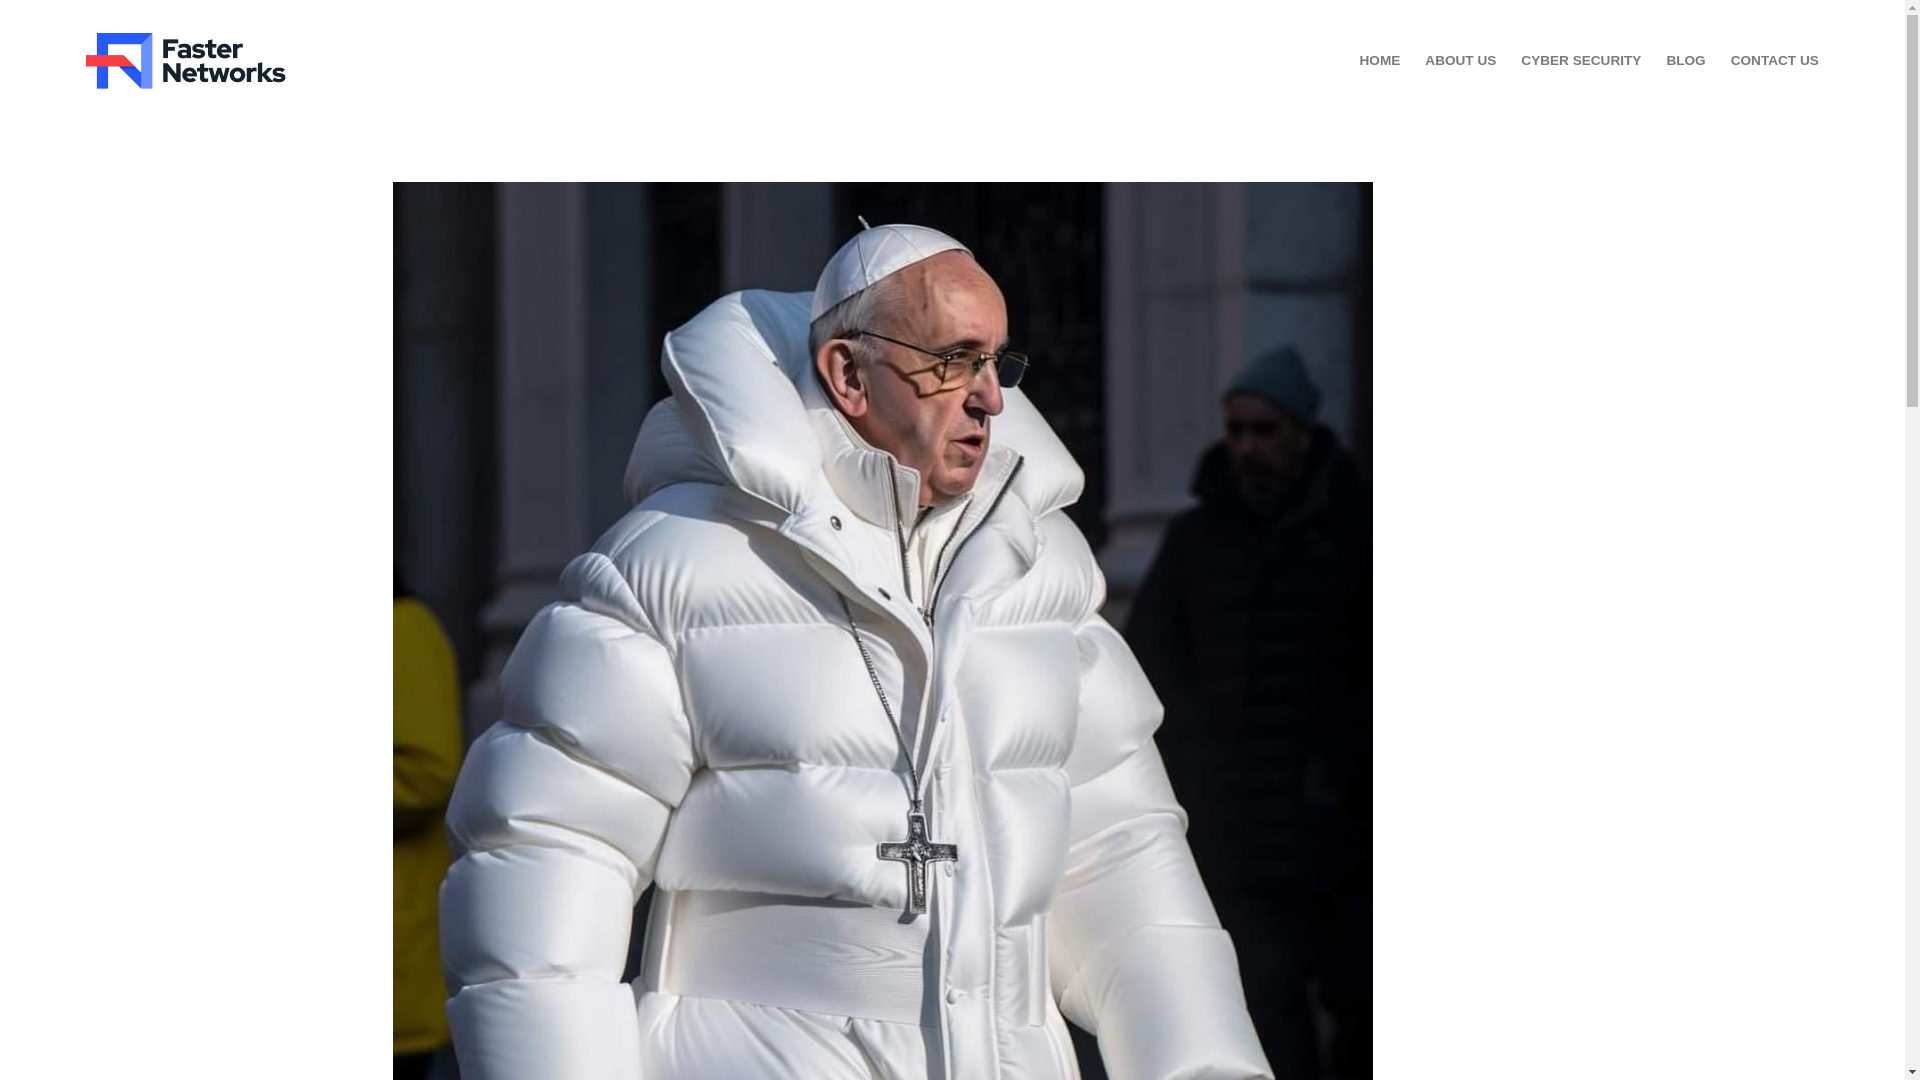  I want to click on ABOUT US, so click(1460, 60).